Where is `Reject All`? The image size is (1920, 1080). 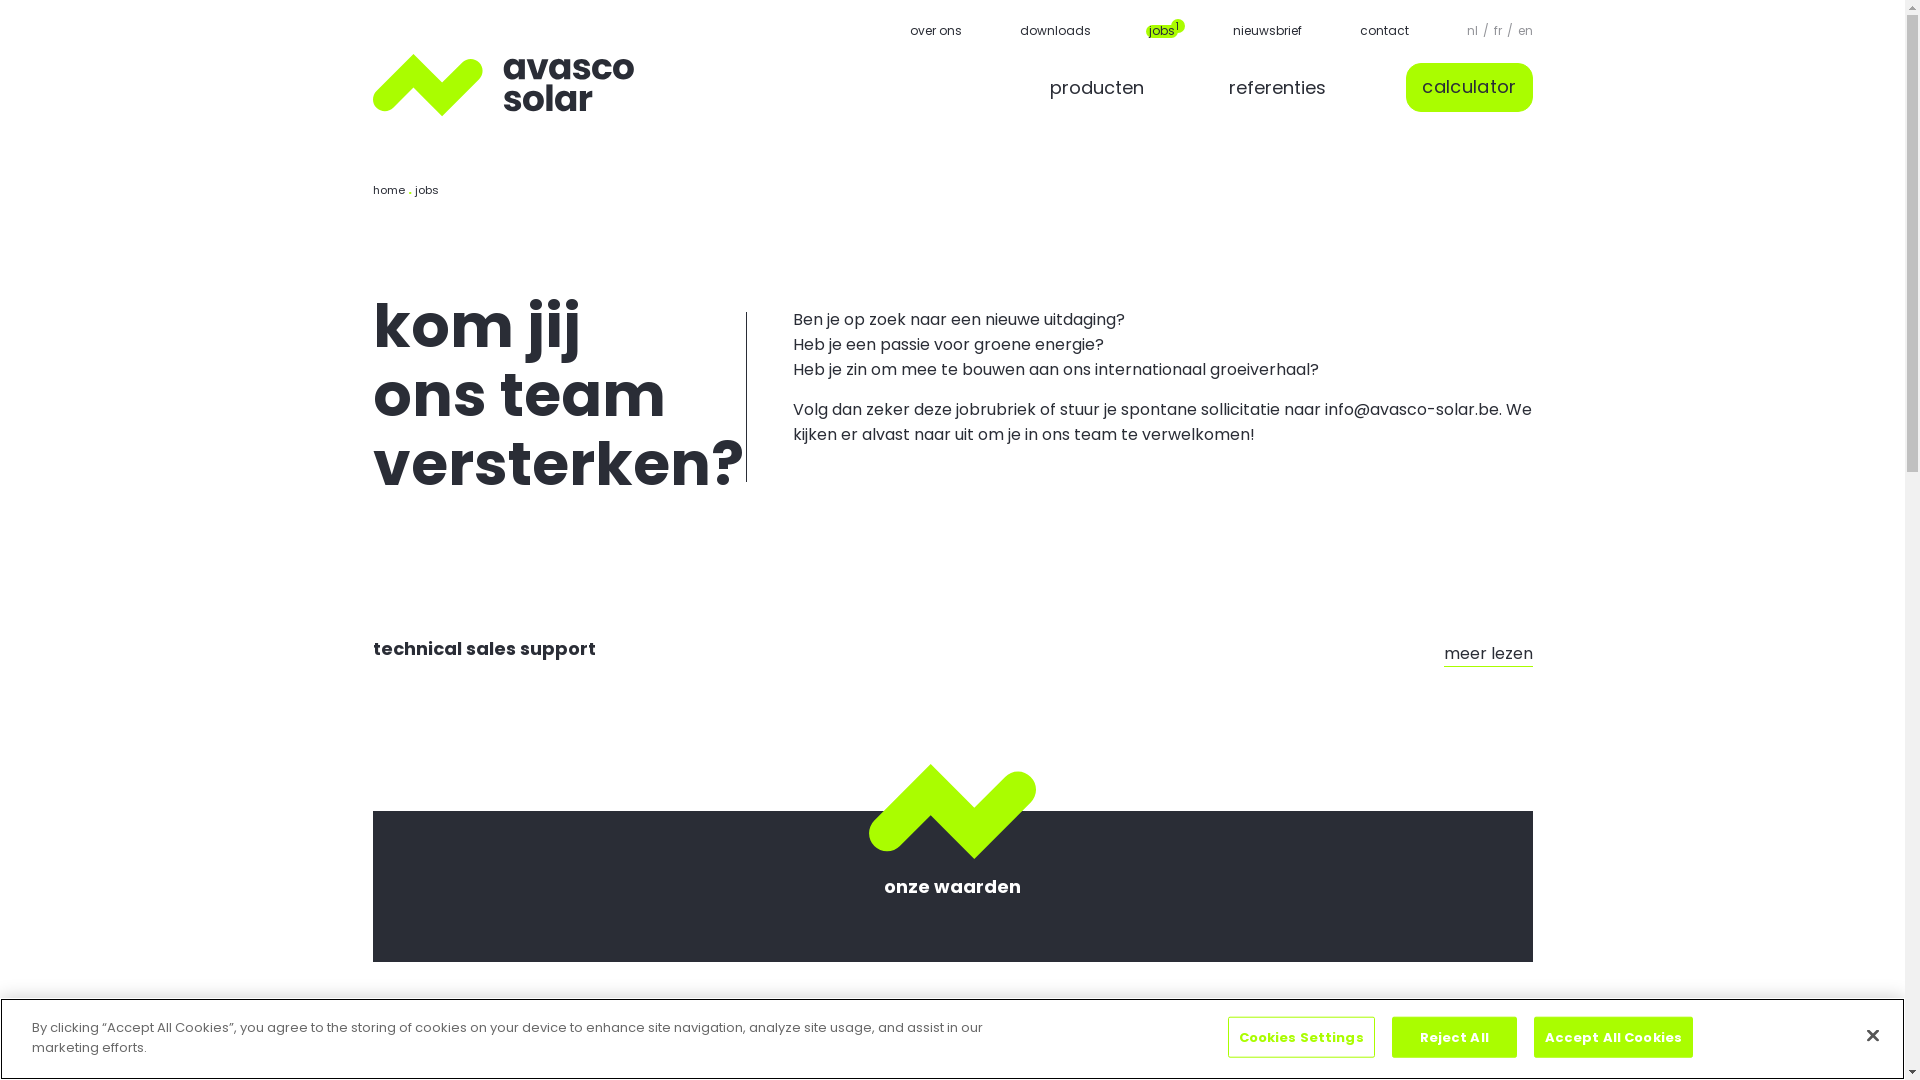
Reject All is located at coordinates (1454, 1038).